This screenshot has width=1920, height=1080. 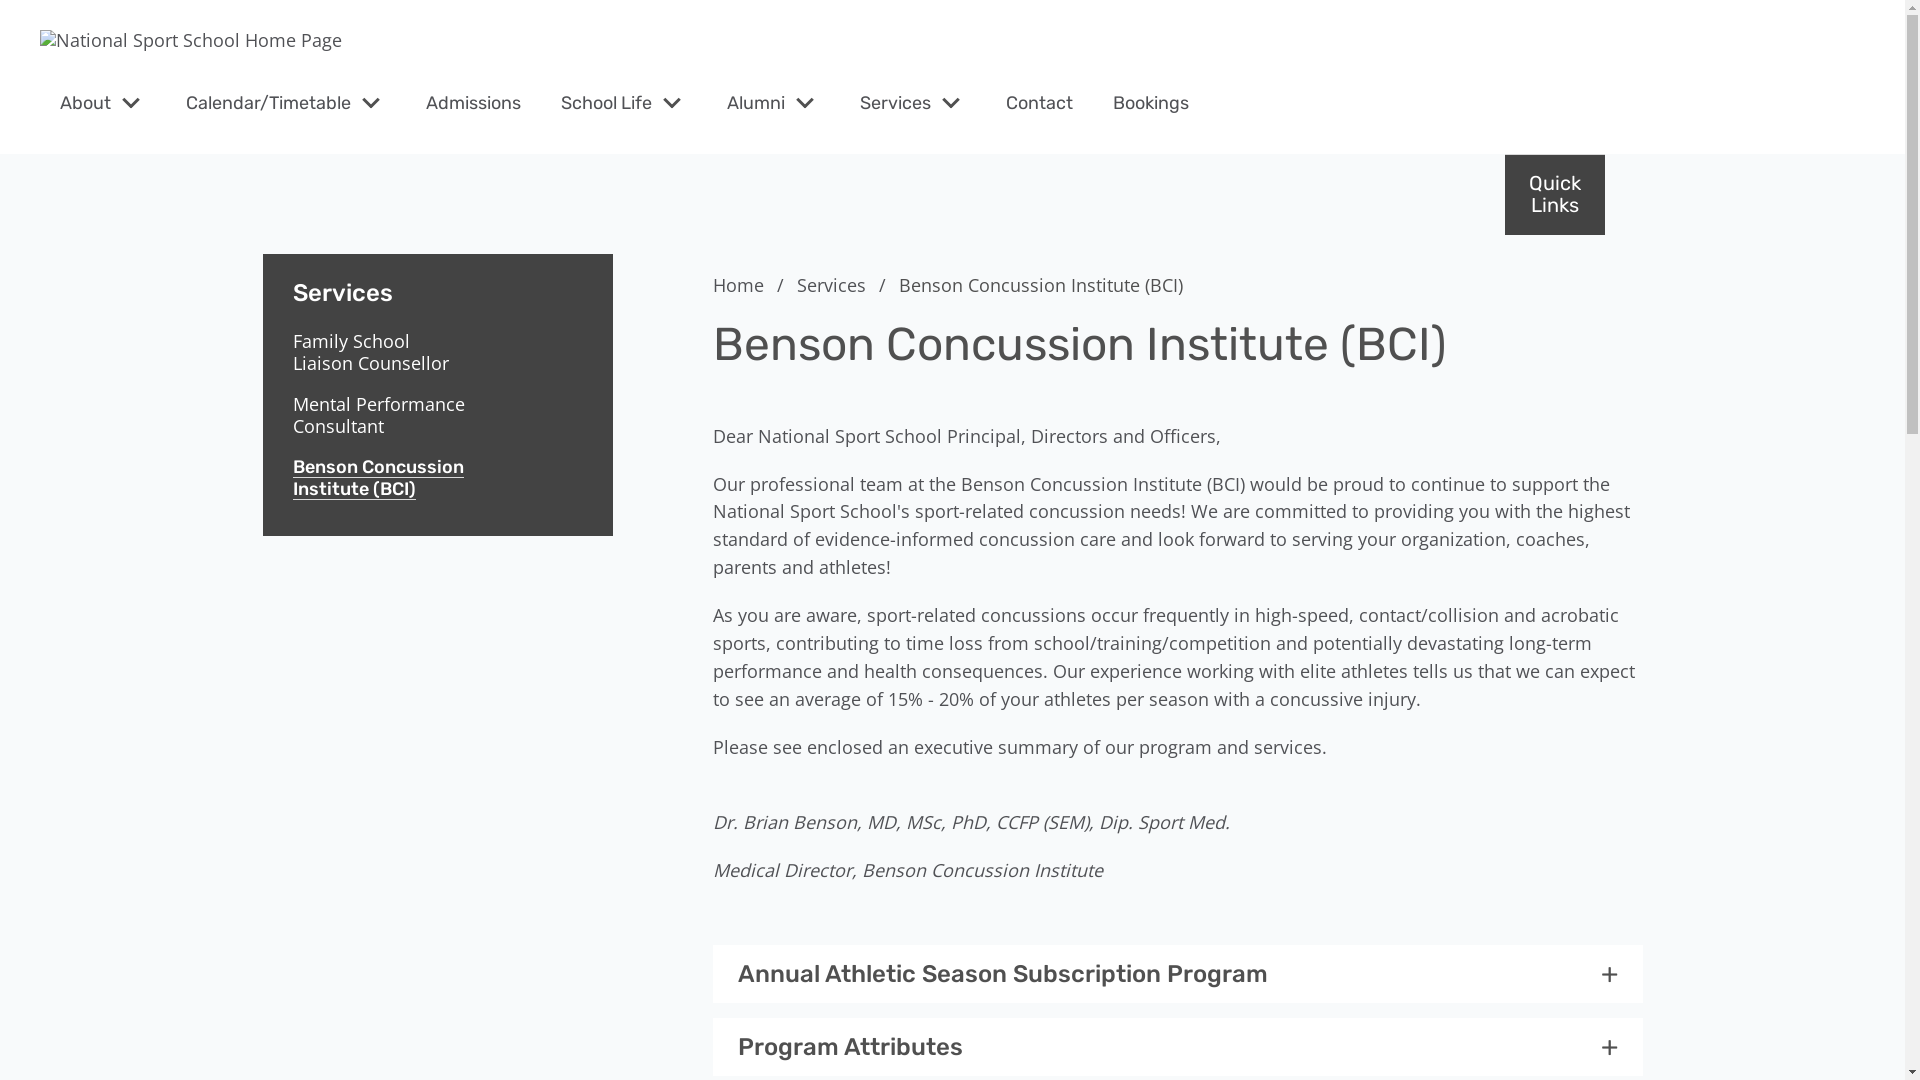 I want to click on Search, so click(x=60, y=26).